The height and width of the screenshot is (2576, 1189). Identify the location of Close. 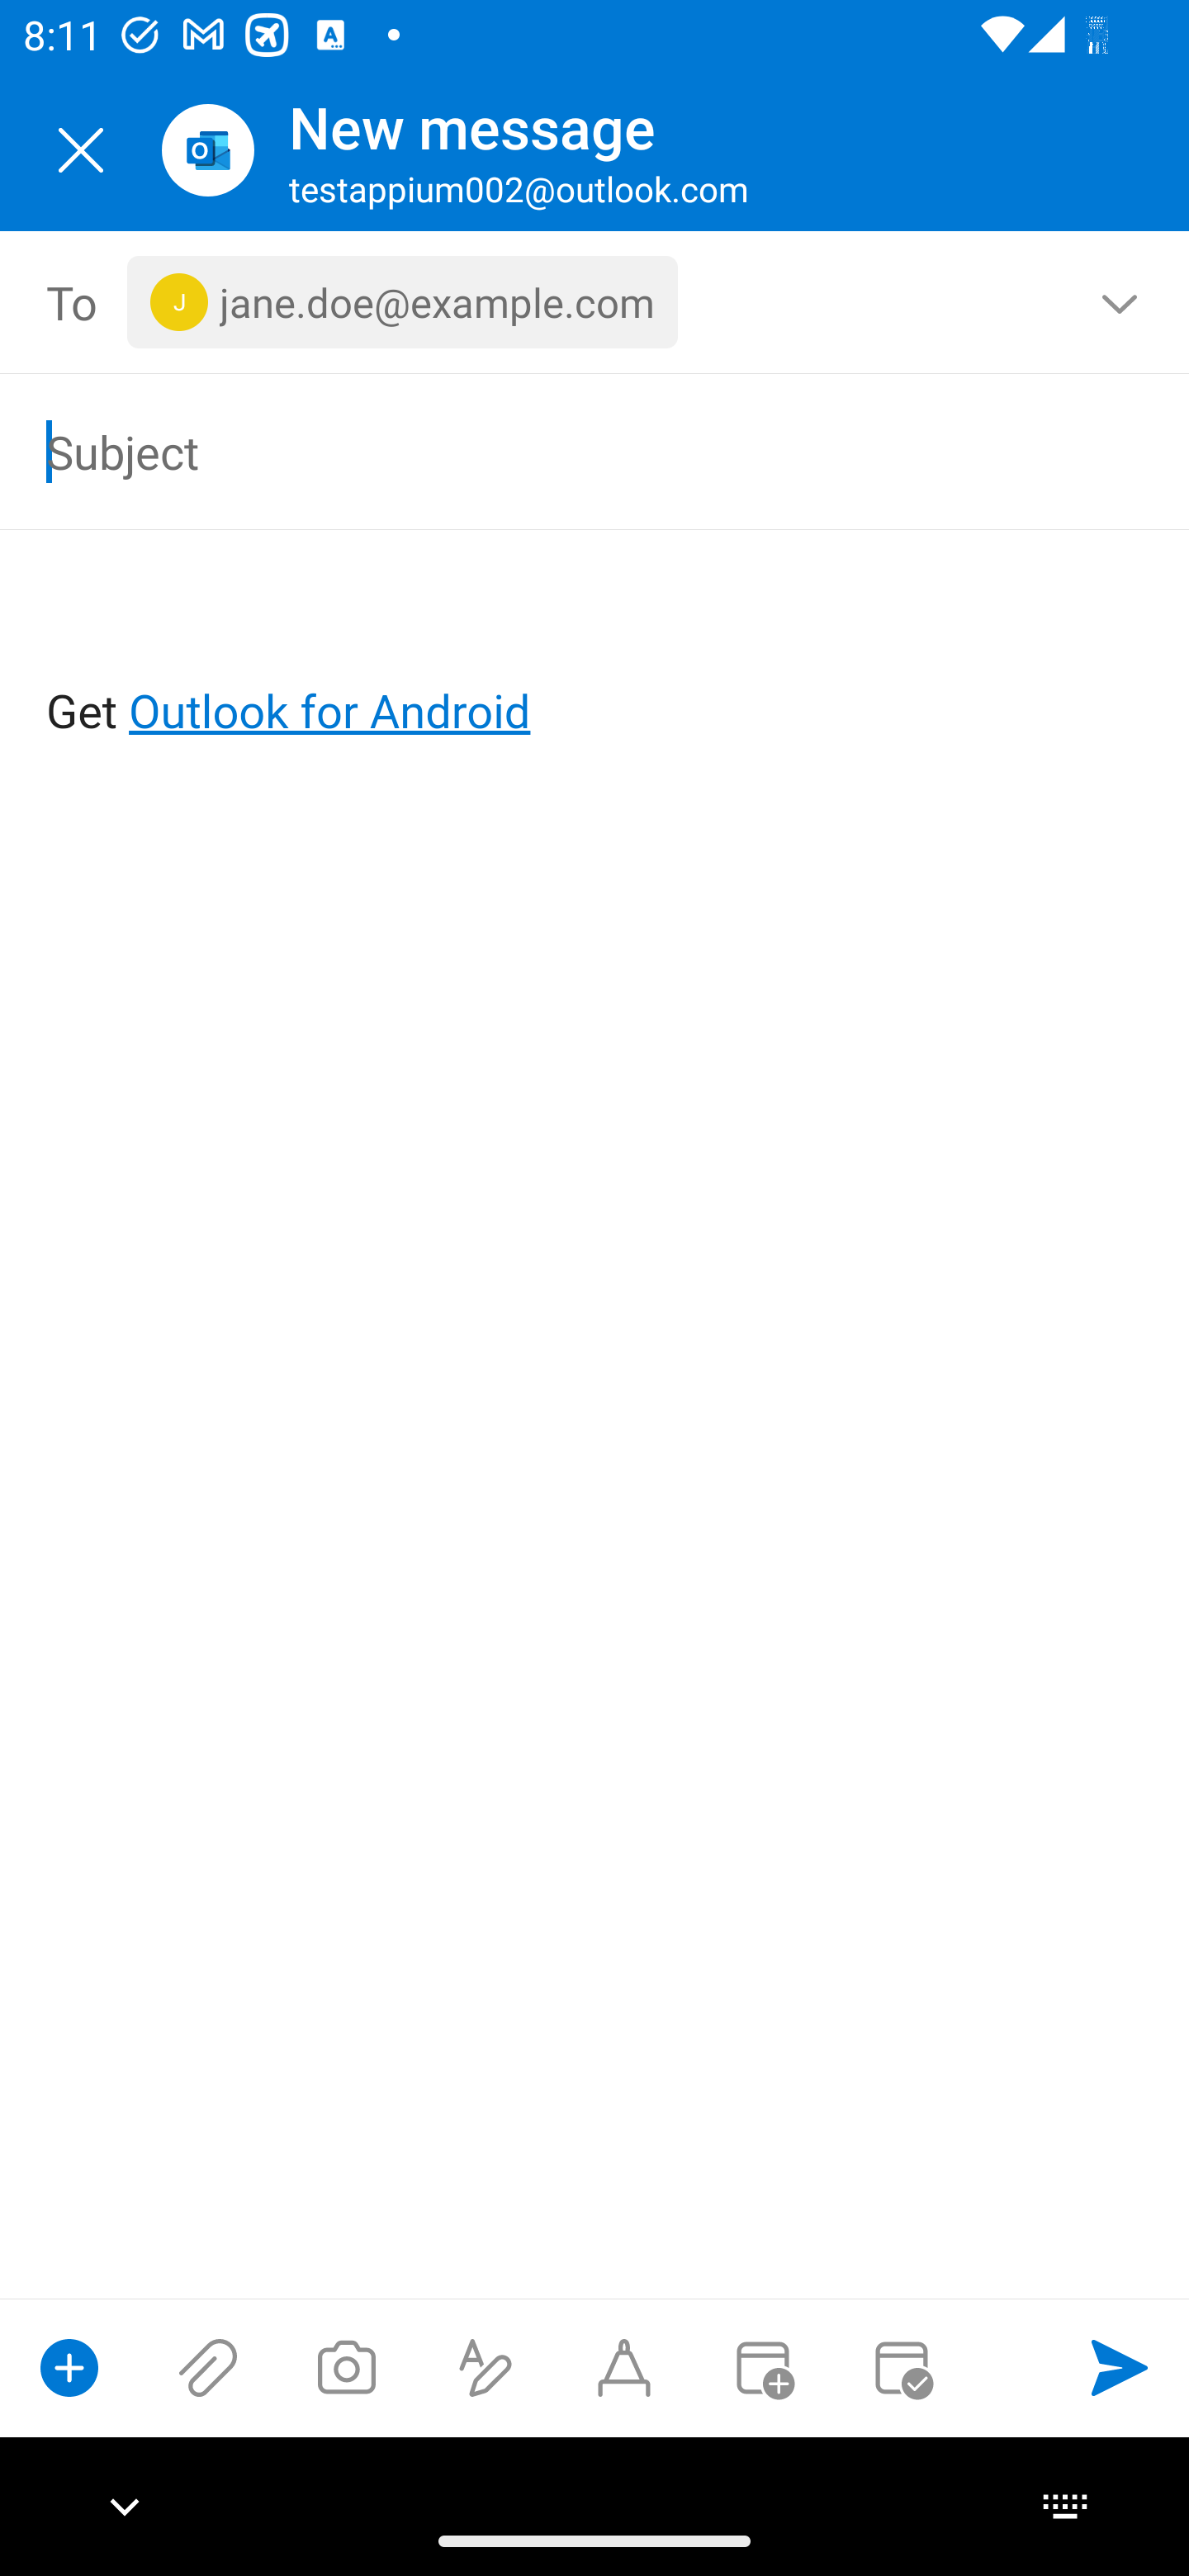
(81, 150).